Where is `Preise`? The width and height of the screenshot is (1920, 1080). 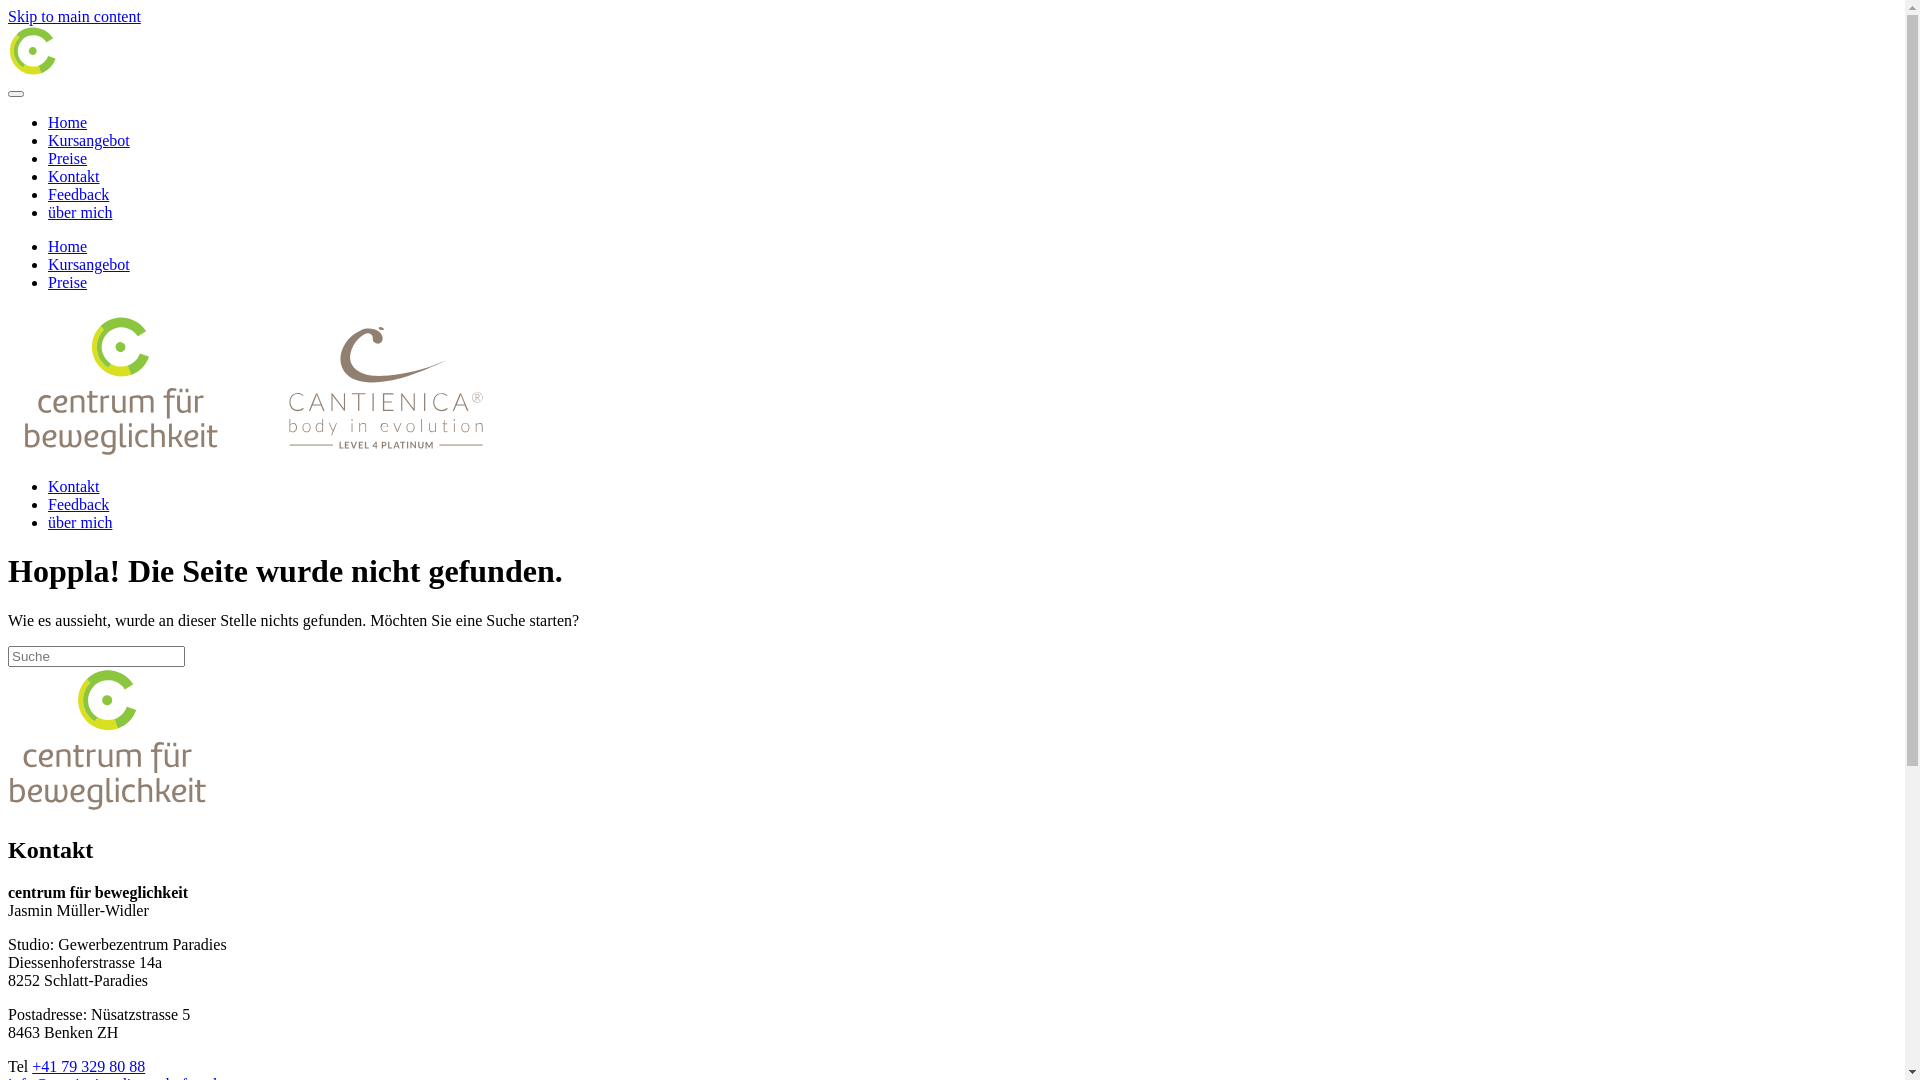 Preise is located at coordinates (68, 158).